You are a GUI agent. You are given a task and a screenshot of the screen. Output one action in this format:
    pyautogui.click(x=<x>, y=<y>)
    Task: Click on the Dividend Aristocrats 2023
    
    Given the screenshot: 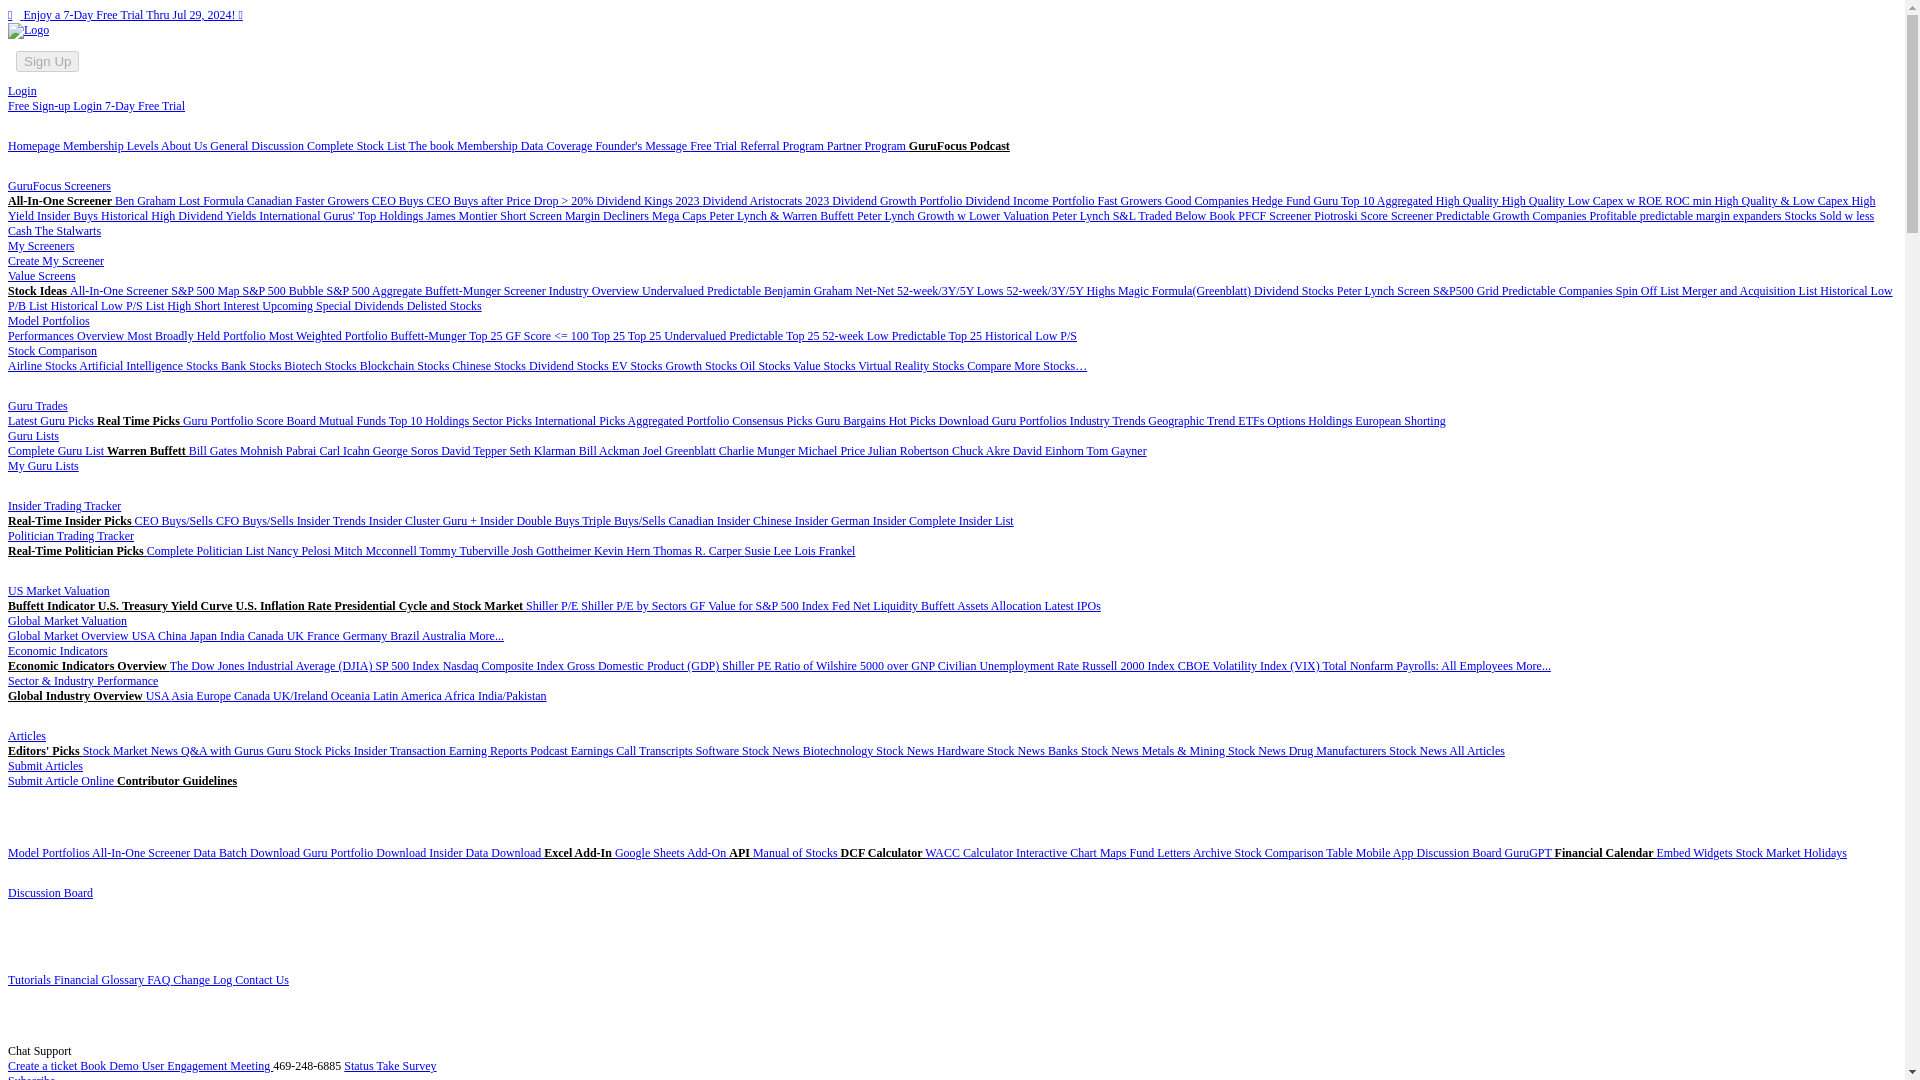 What is the action you would take?
    pyautogui.click(x=768, y=201)
    